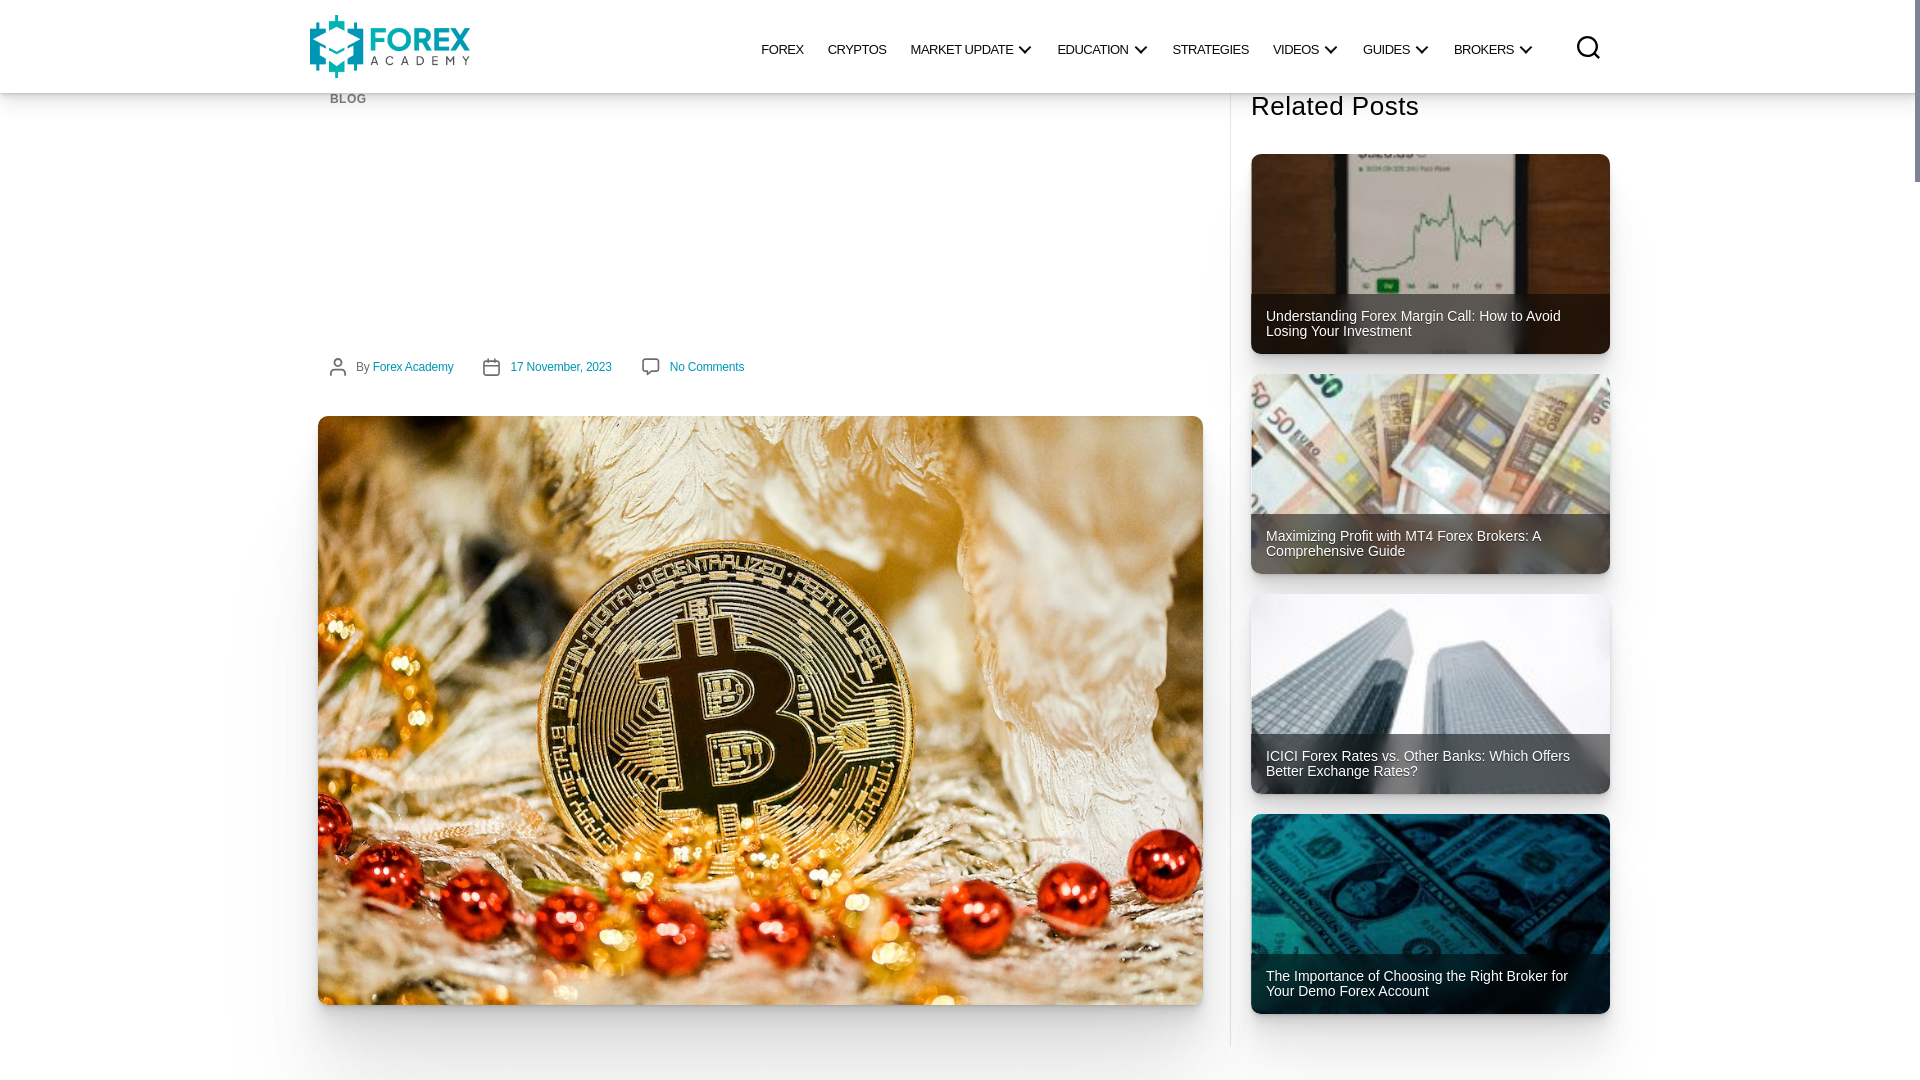 Image resolution: width=1920 pixels, height=1080 pixels. Describe the element at coordinates (857, 46) in the screenshot. I see `CRYPTOS` at that location.